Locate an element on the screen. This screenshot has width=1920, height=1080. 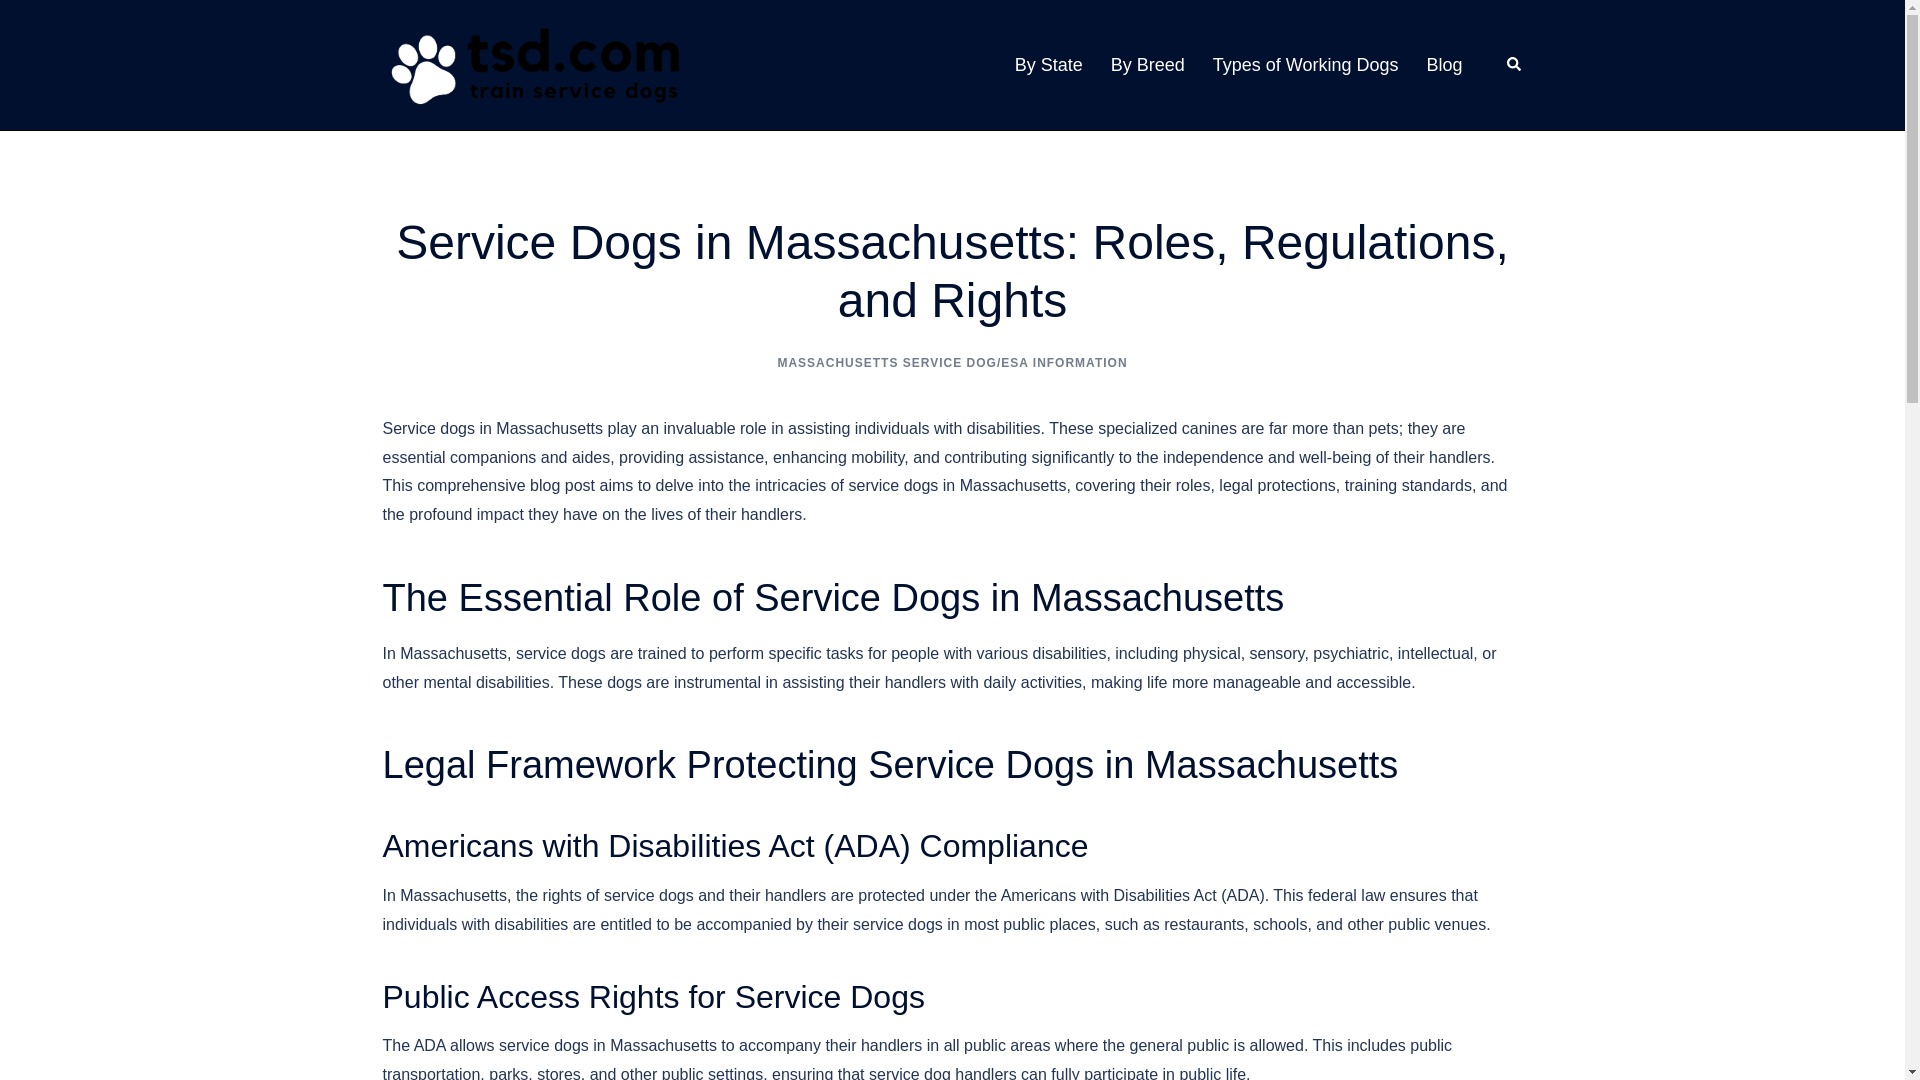
By State is located at coordinates (1048, 64).